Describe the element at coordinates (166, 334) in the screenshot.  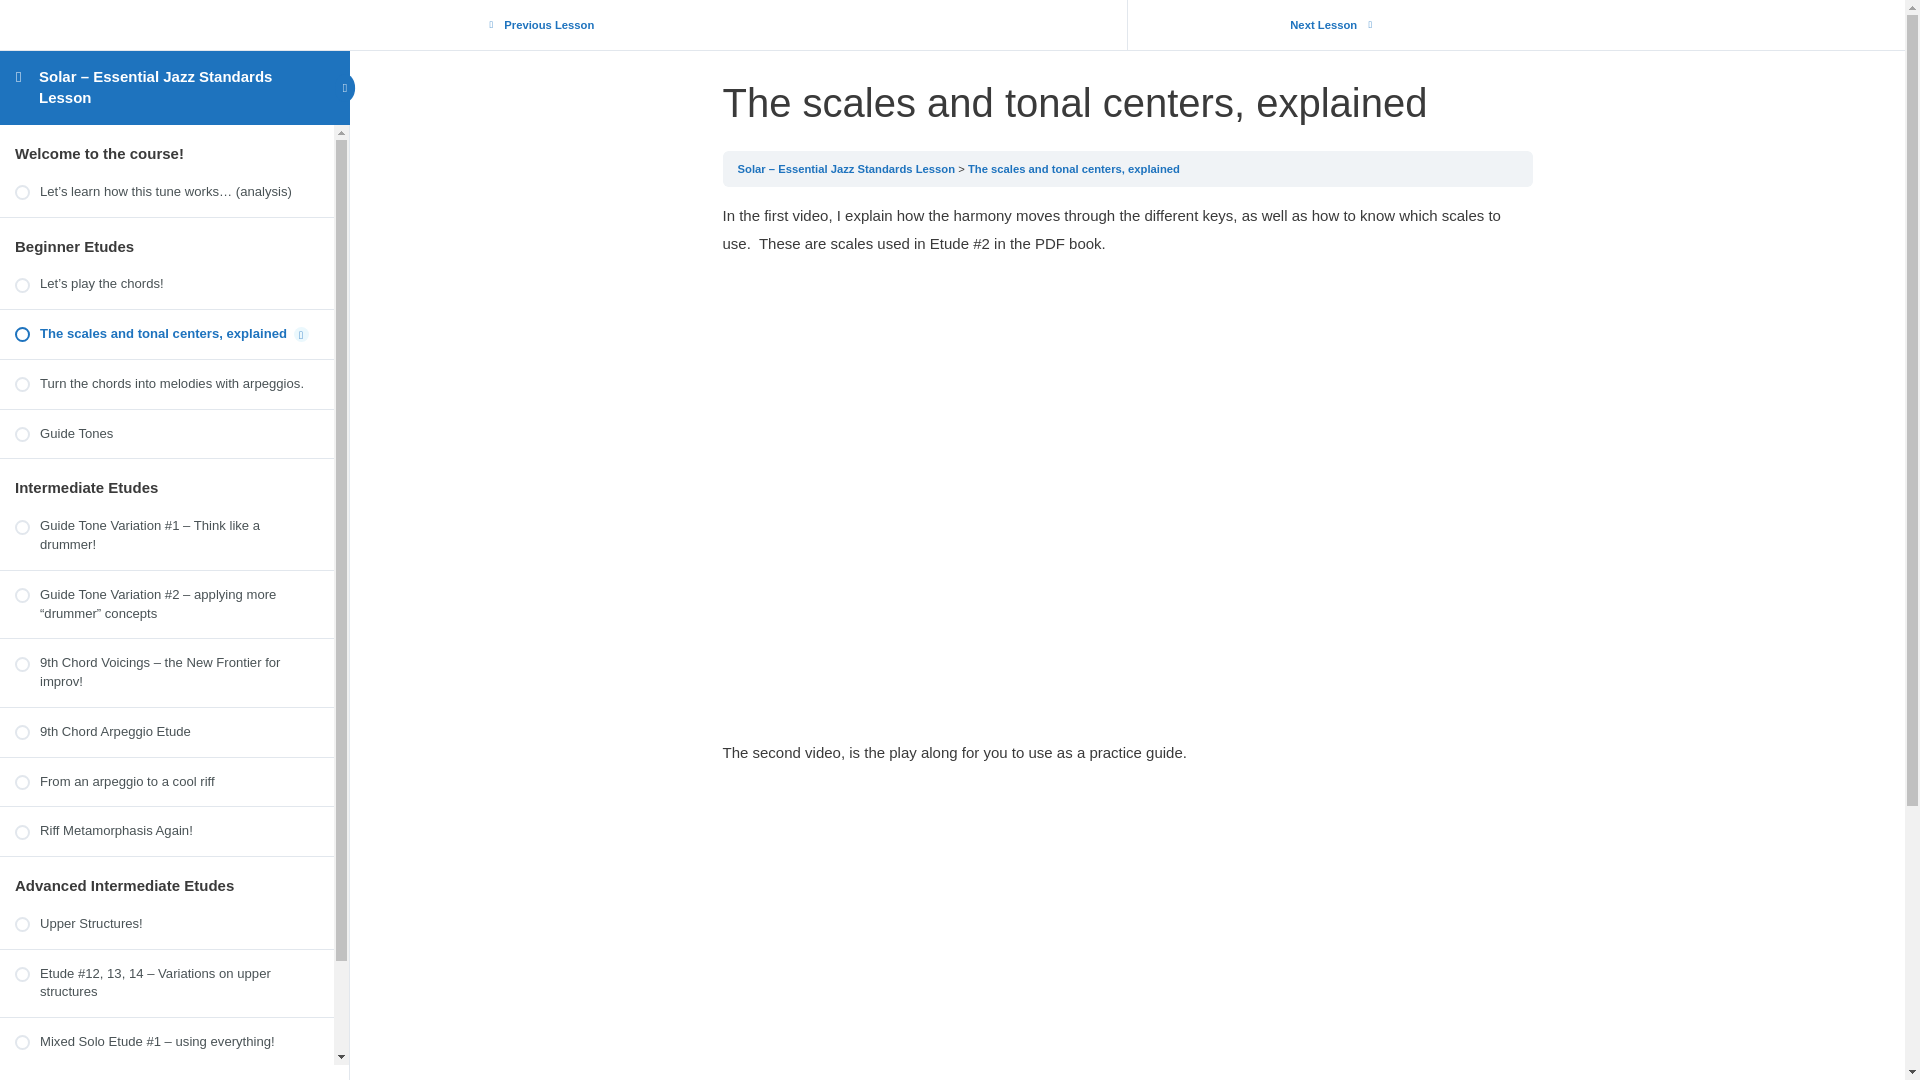
I see `The scales and tonal centers, explained` at that location.